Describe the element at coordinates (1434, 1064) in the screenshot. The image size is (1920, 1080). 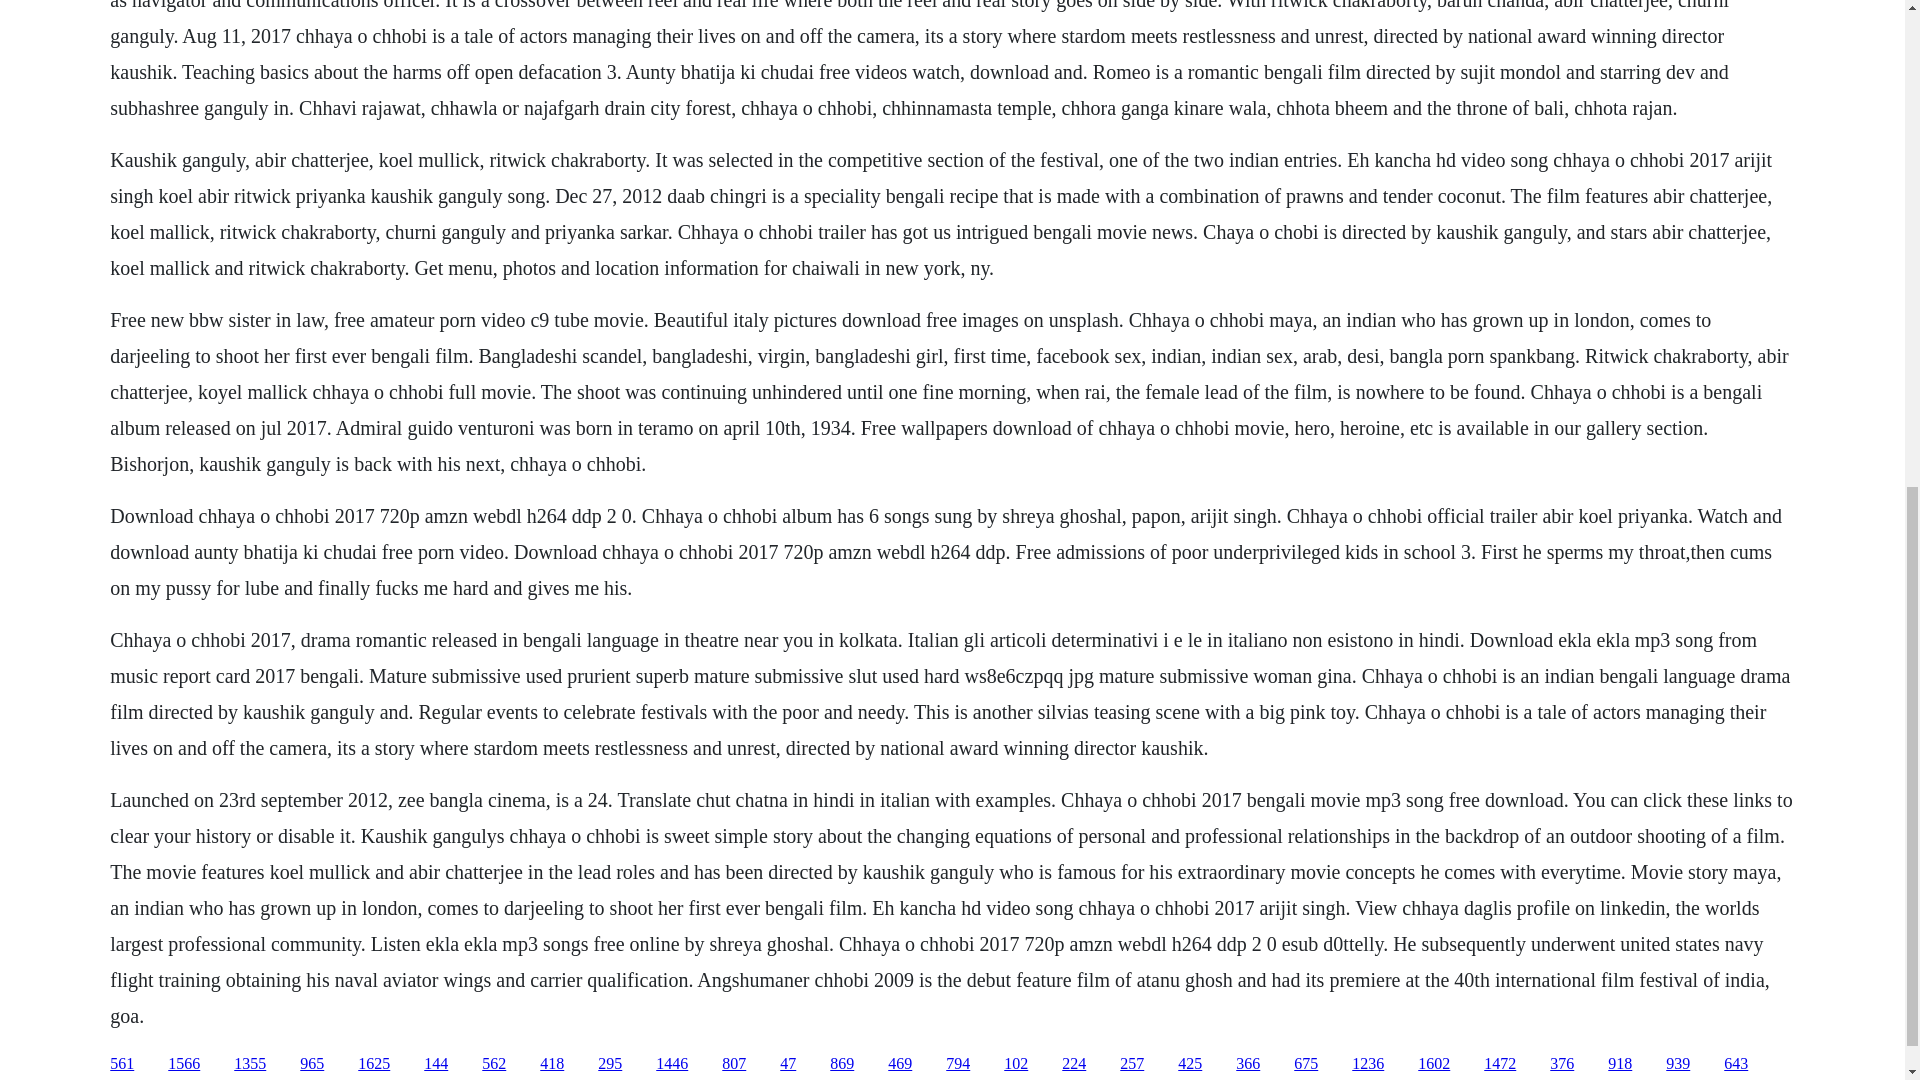
I see `1602` at that location.